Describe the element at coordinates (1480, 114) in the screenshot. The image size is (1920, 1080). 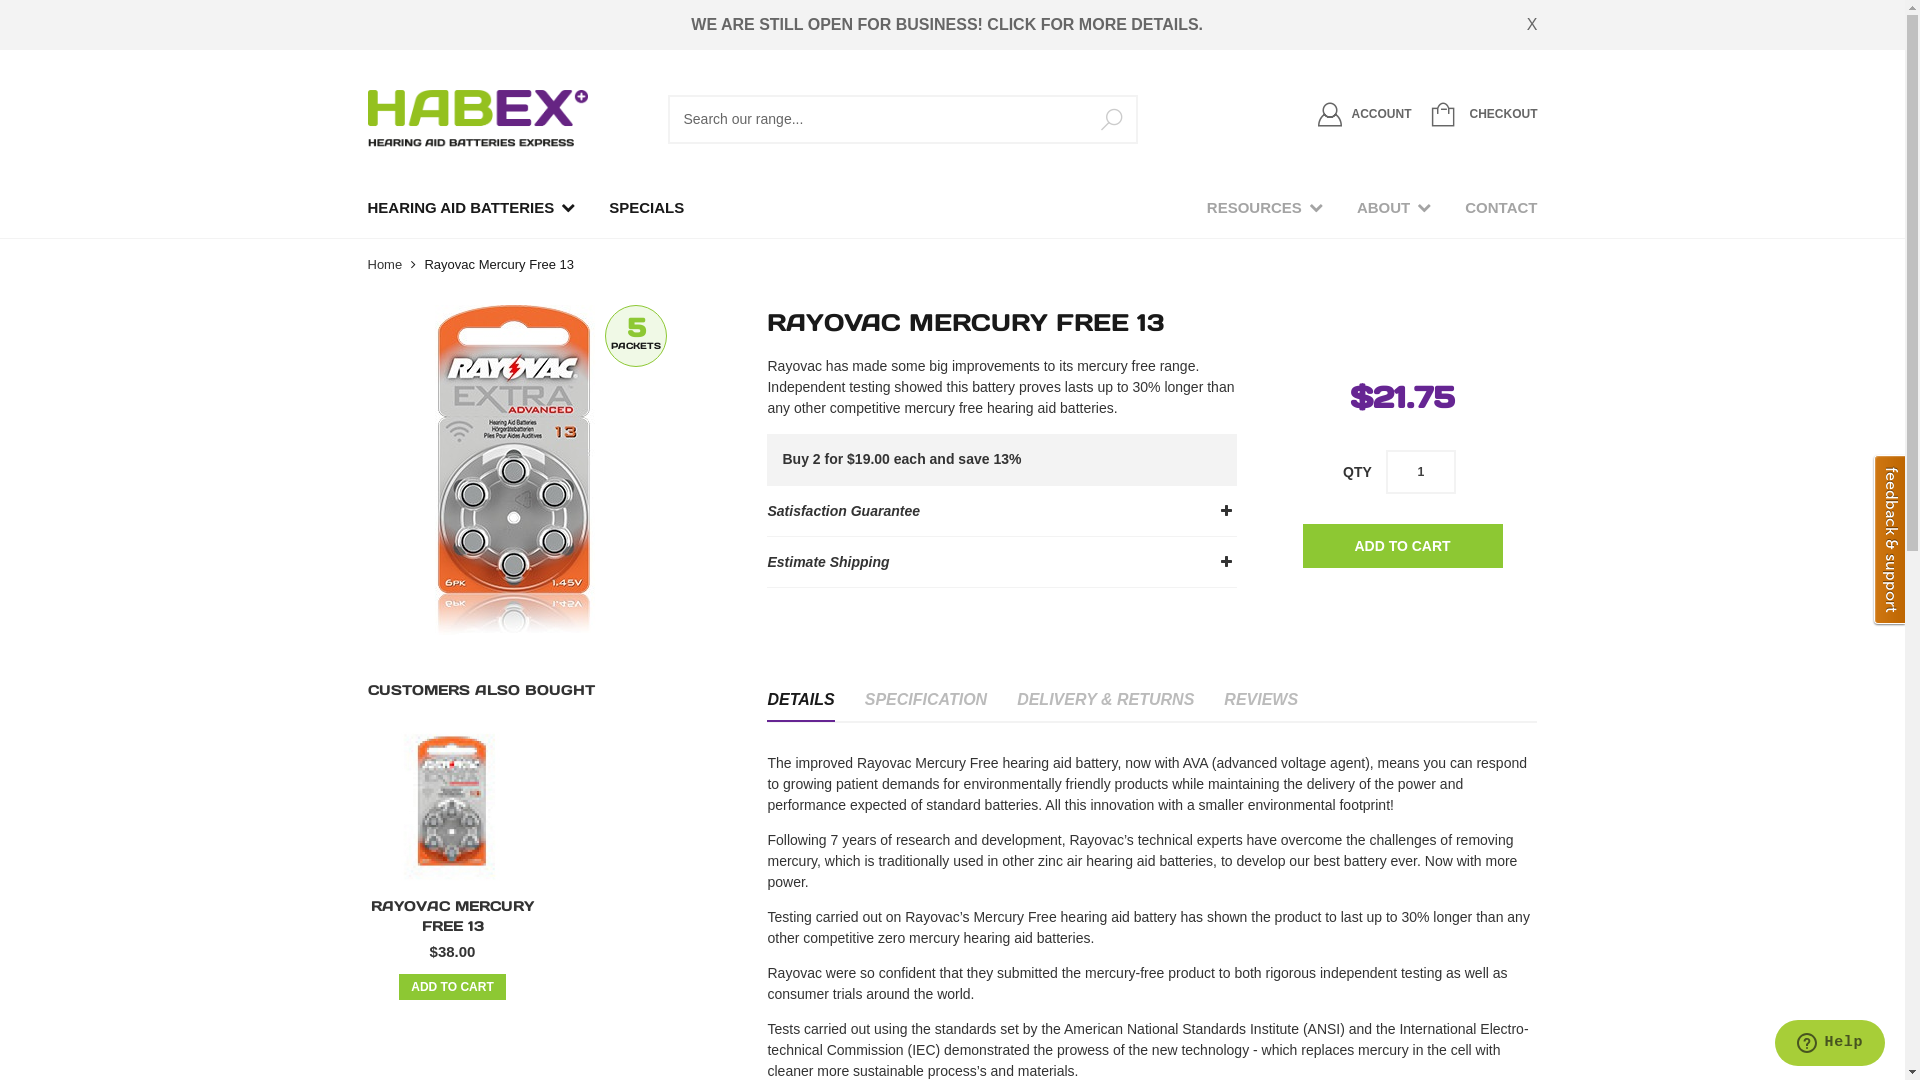
I see `CHECKOUT` at that location.